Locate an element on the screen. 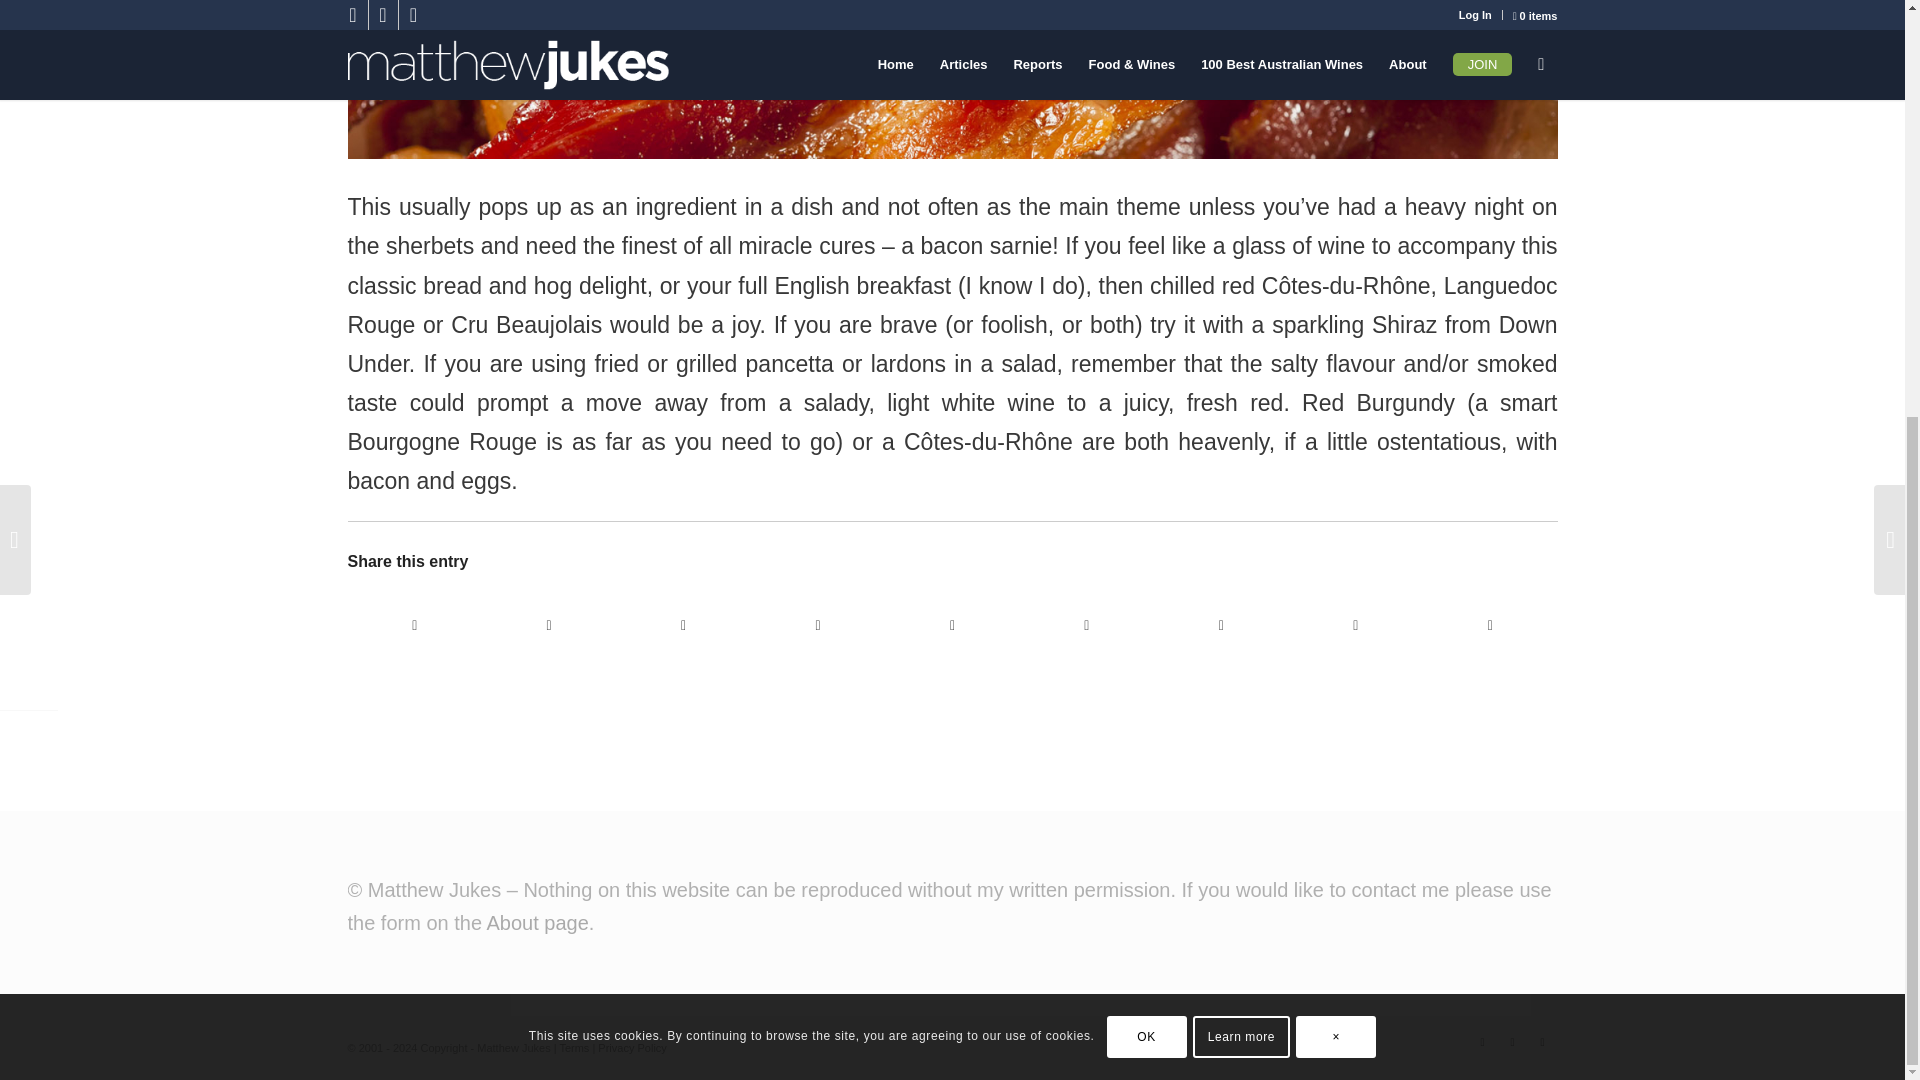 This screenshot has height=1080, width=1920. X is located at coordinates (1512, 1042).